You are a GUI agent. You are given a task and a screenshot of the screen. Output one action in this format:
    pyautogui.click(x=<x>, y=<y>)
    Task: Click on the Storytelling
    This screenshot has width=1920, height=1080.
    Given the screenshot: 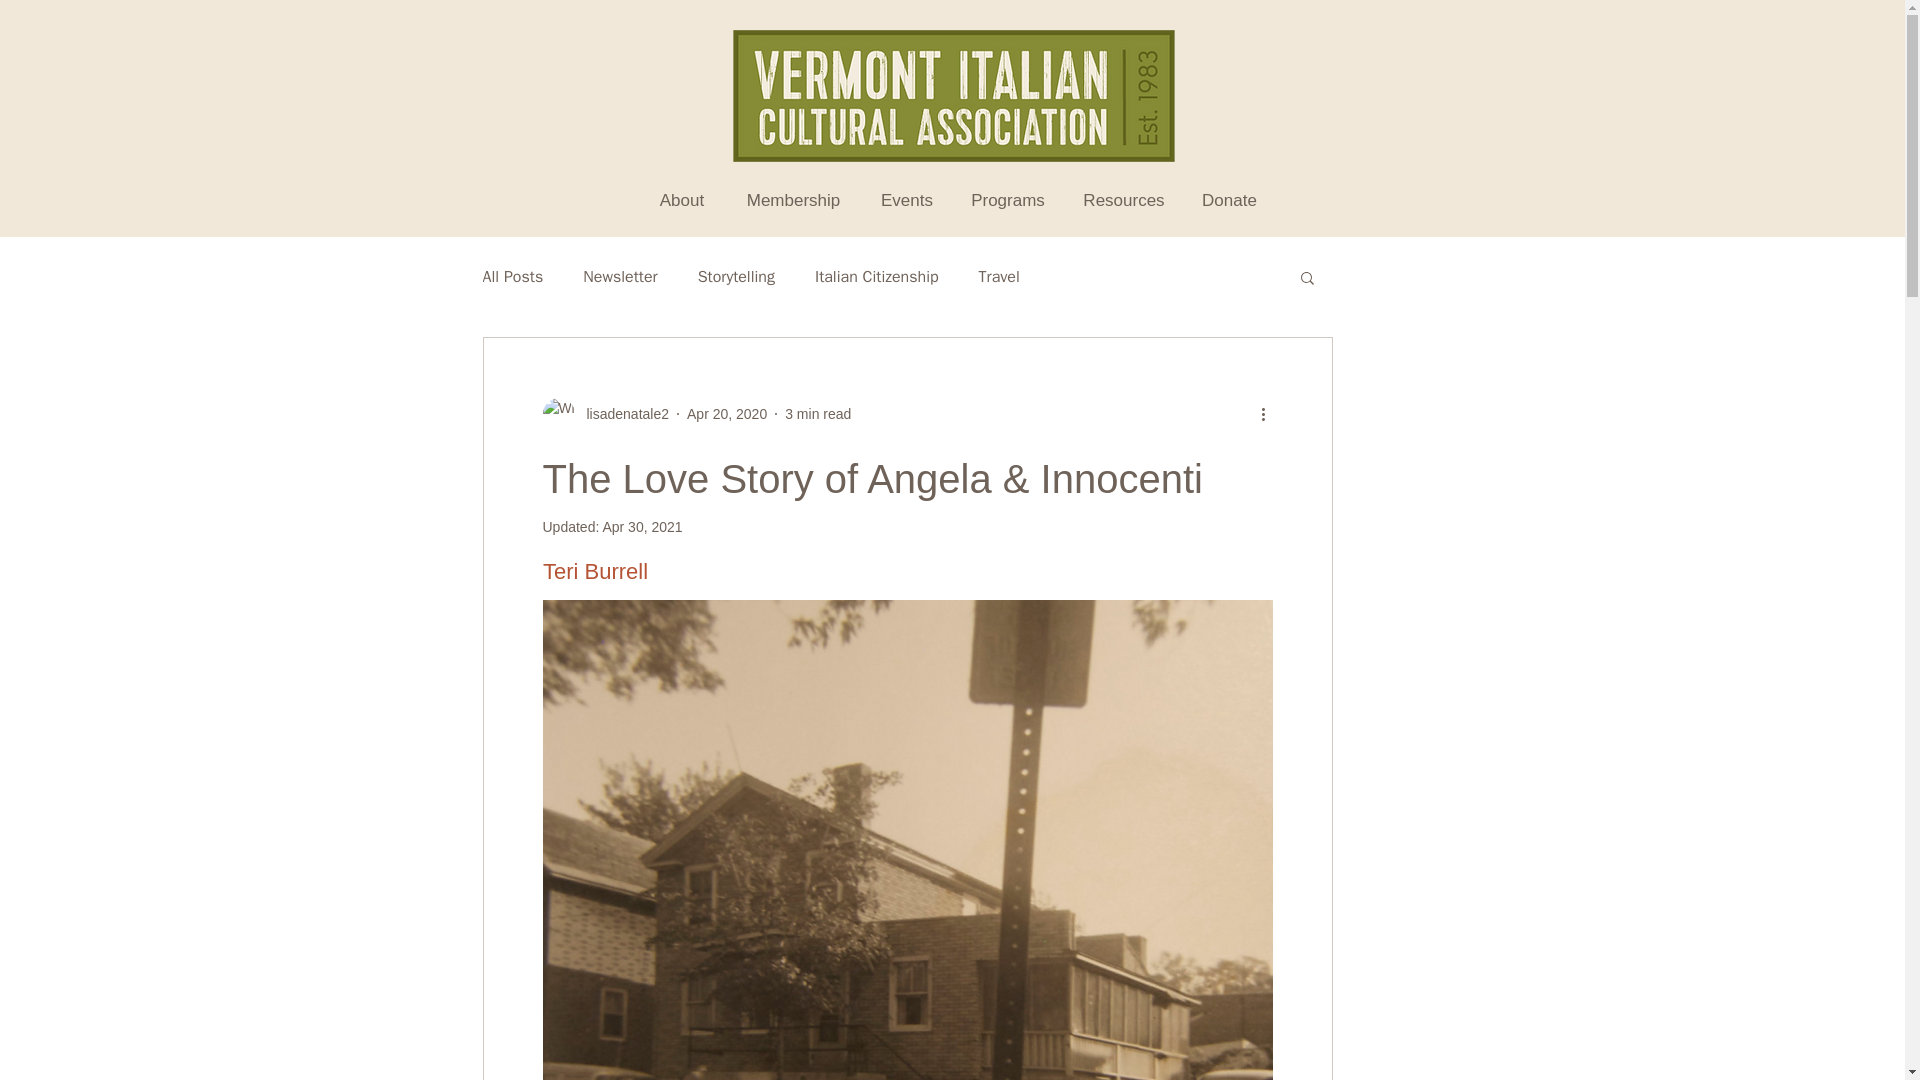 What is the action you would take?
    pyautogui.click(x=736, y=276)
    